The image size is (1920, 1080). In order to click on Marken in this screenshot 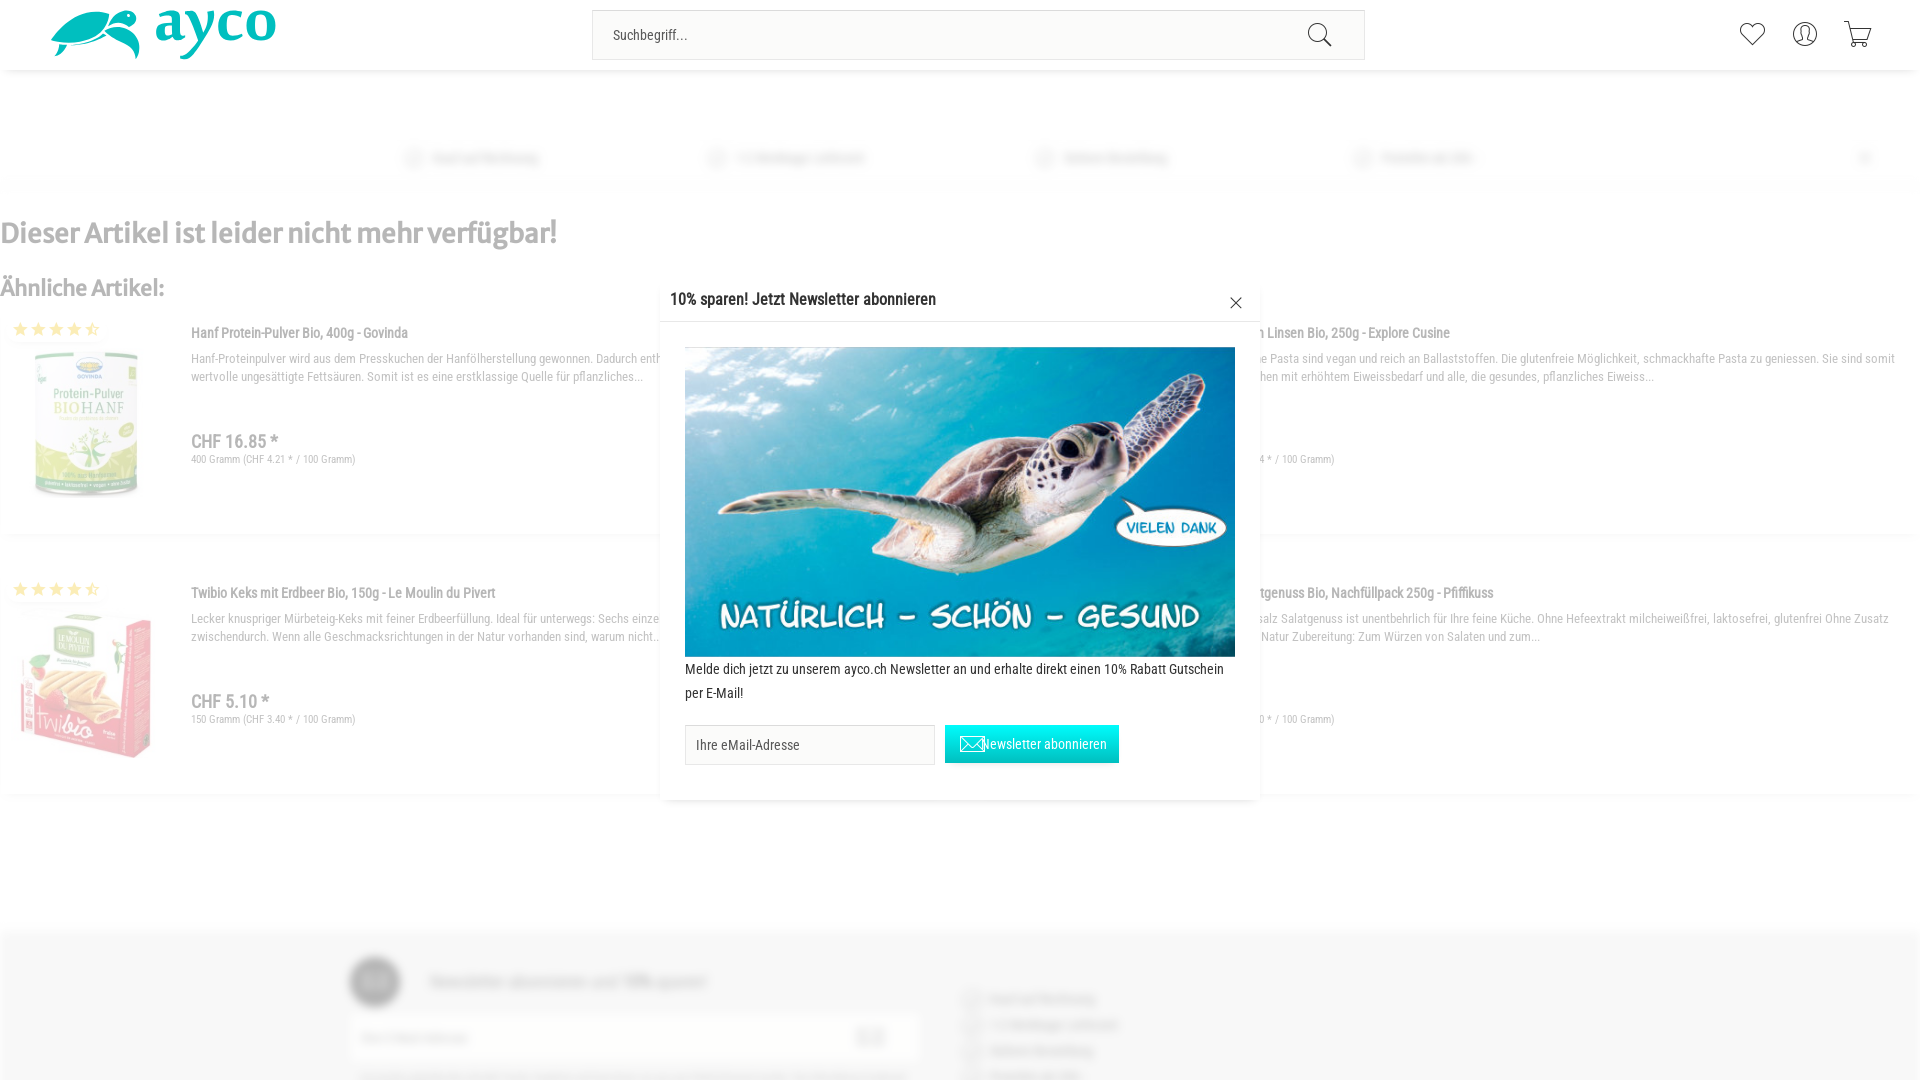, I will do `click(1543, 98)`.